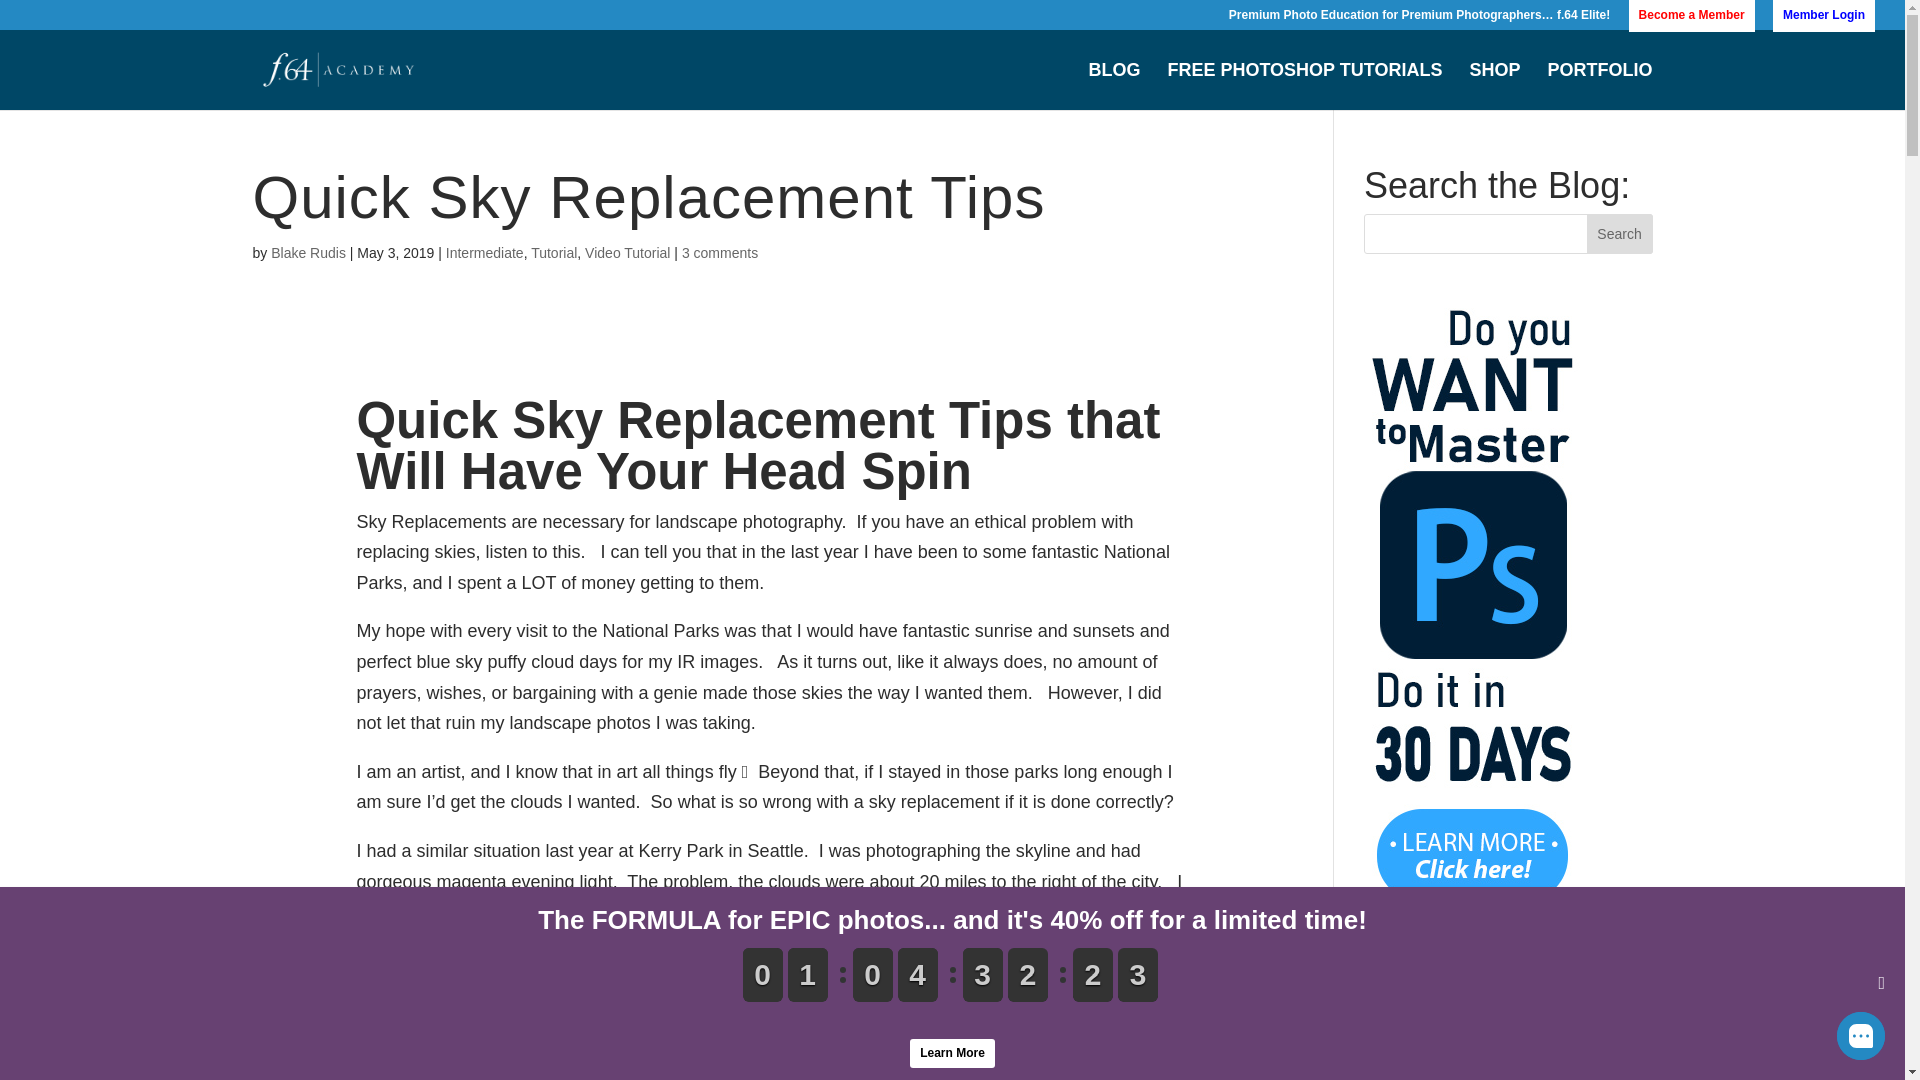 This screenshot has height=1080, width=1920. What do you see at coordinates (1600, 86) in the screenshot?
I see `PORTFOLIO` at bounding box center [1600, 86].